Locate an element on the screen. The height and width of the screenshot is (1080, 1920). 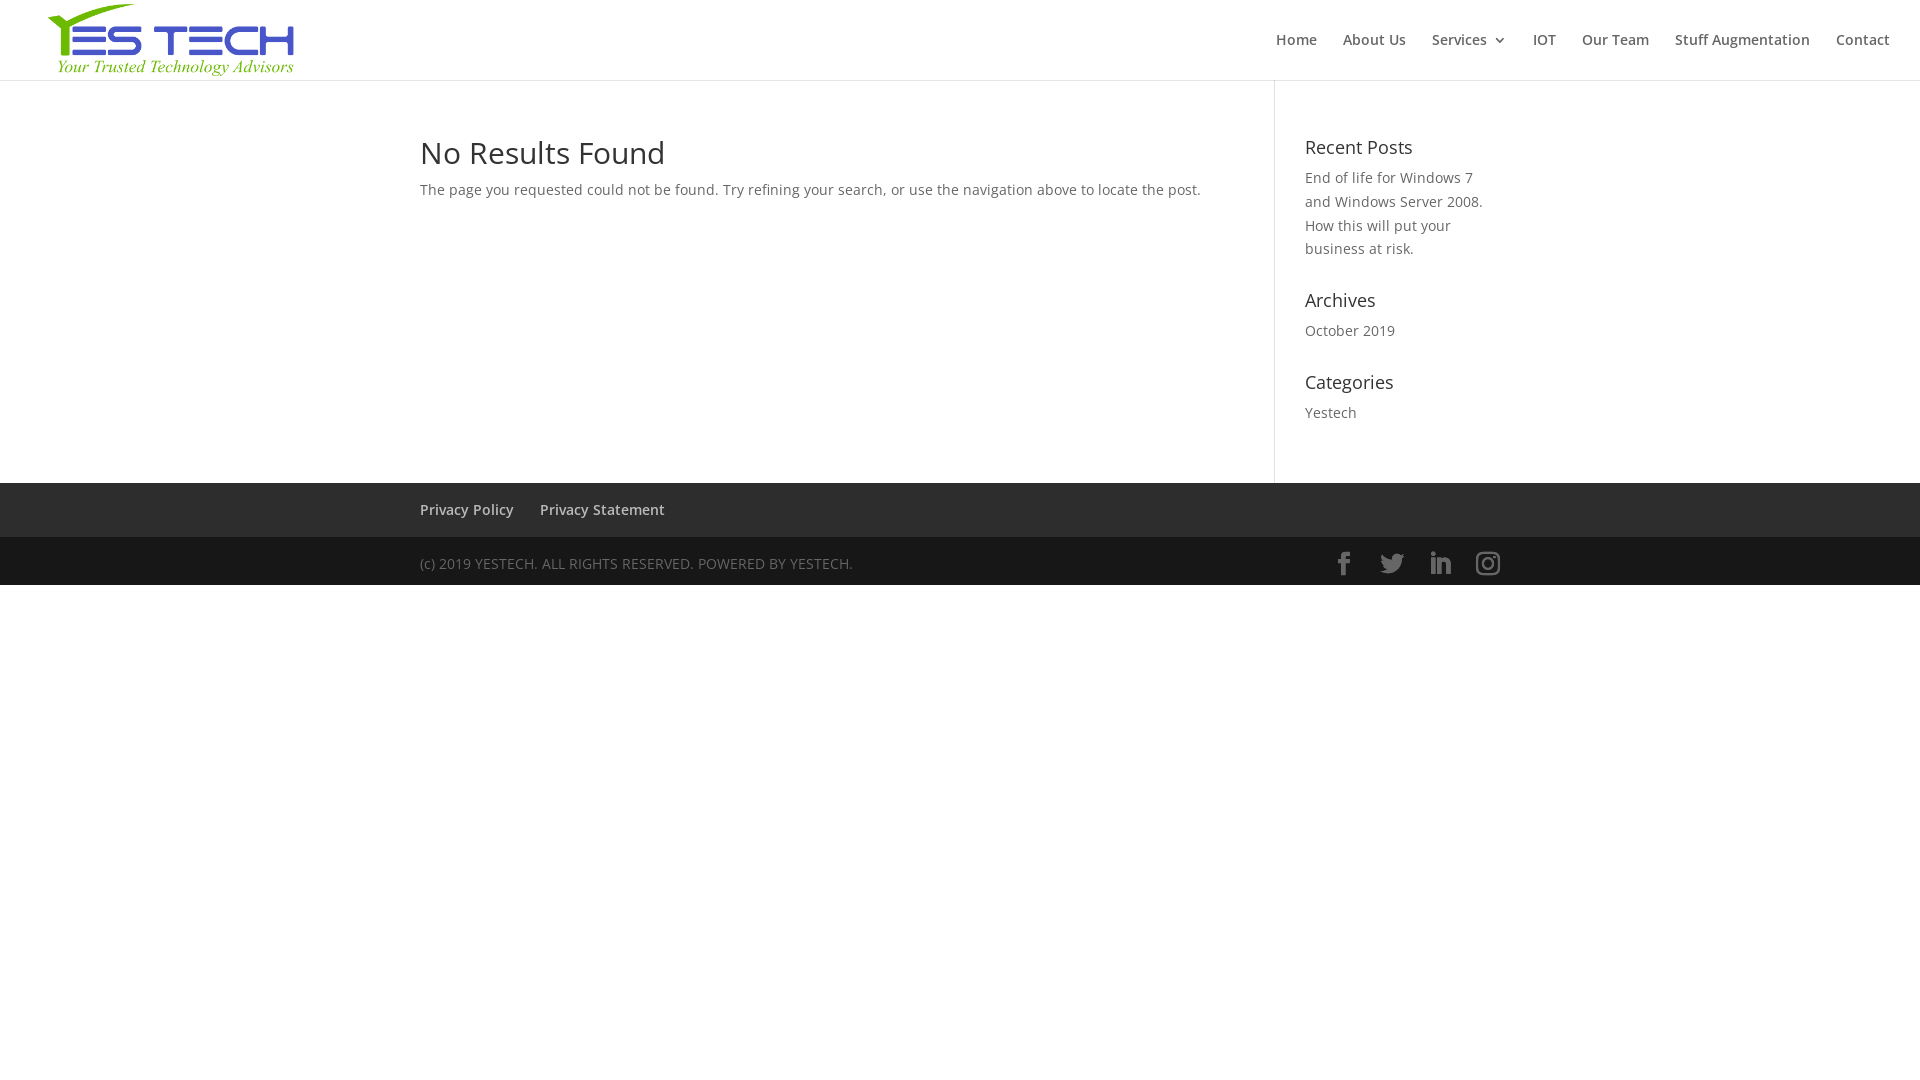
Our Team is located at coordinates (1616, 56).